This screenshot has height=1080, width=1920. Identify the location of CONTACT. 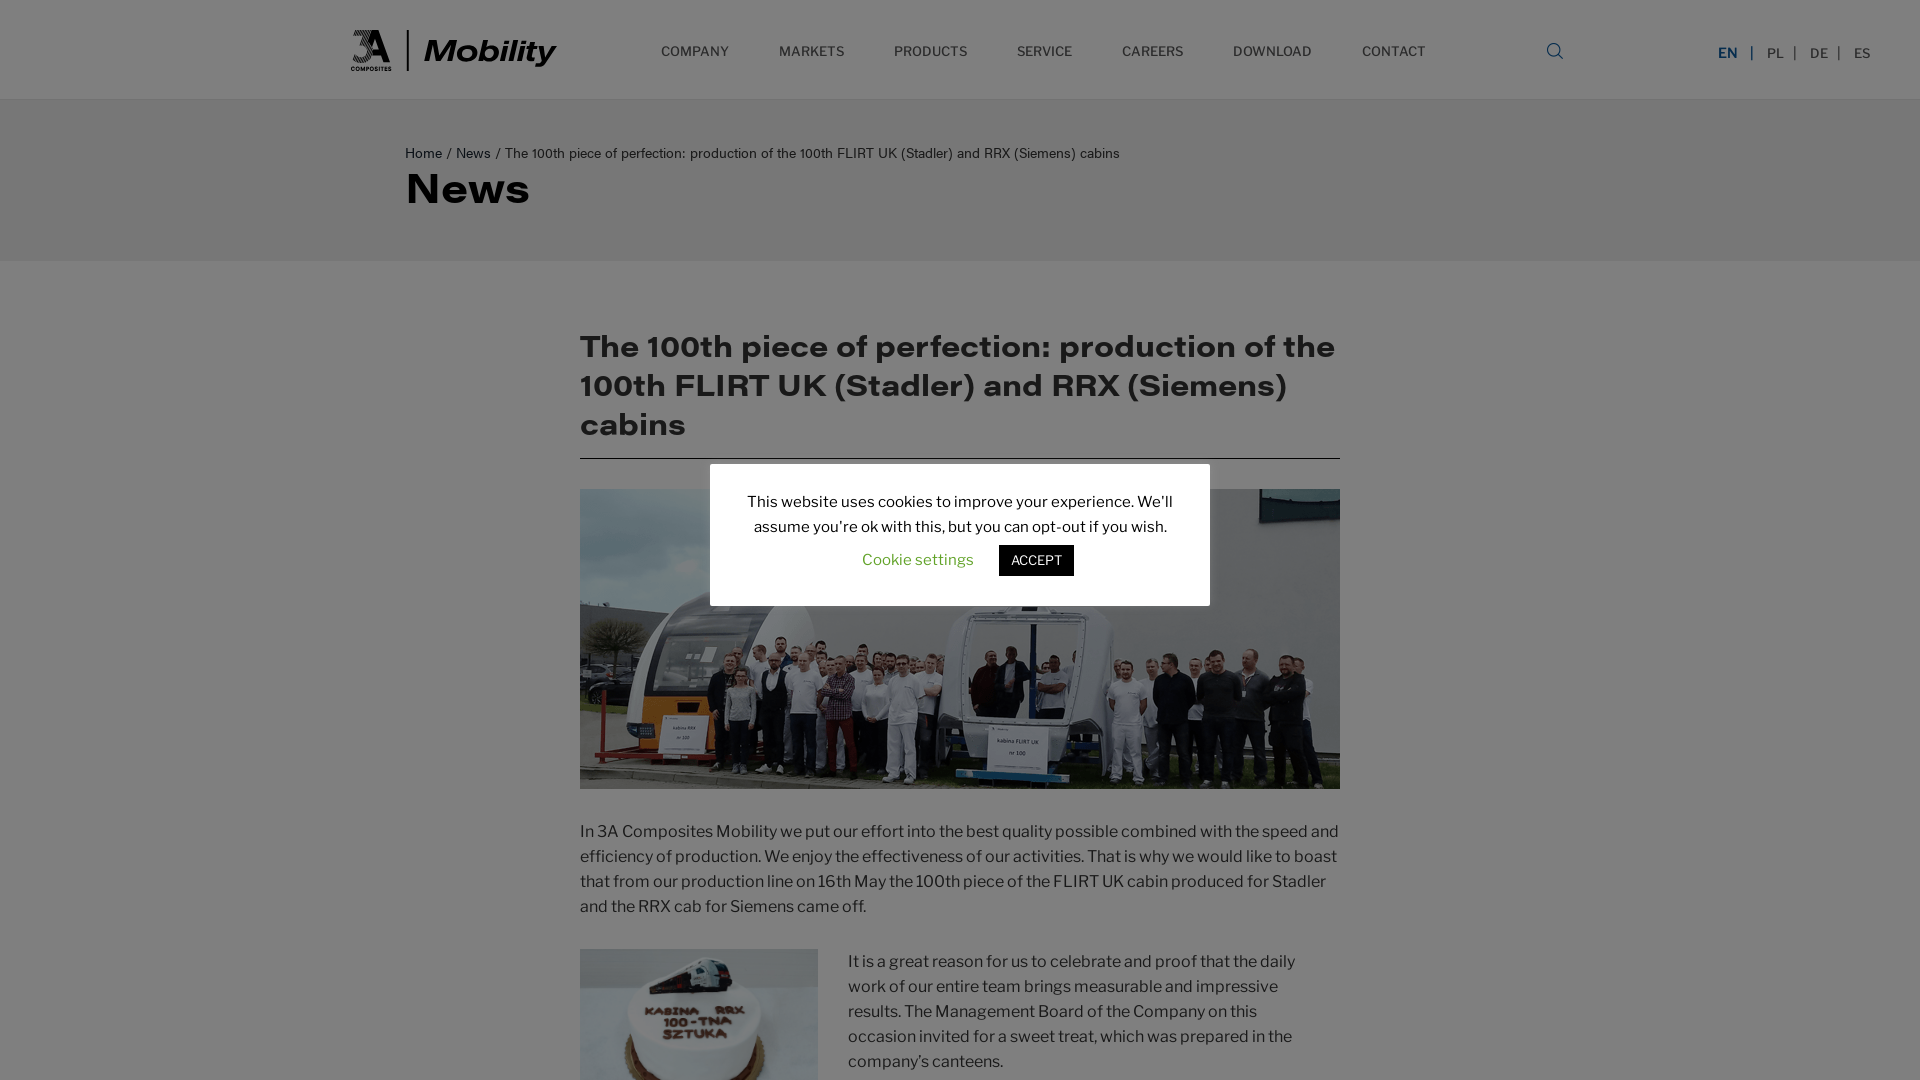
(1394, 48).